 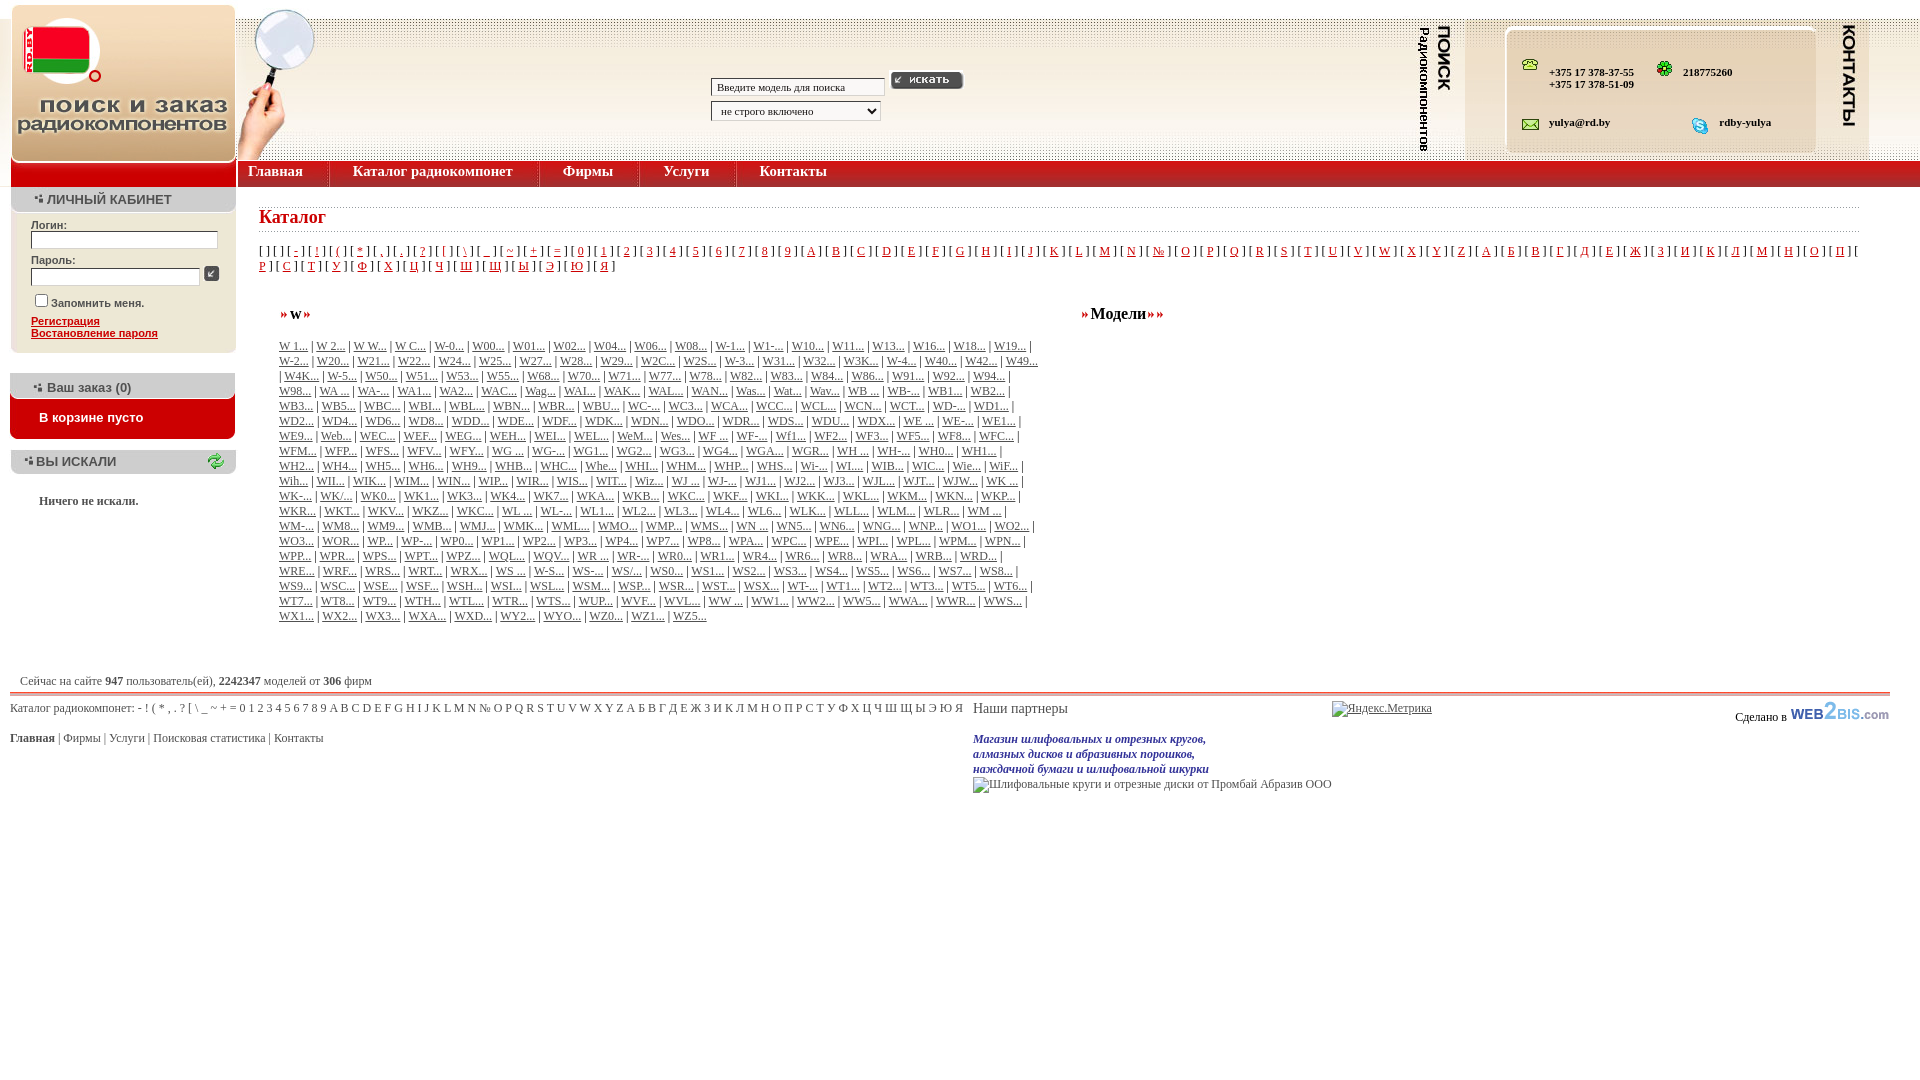 What do you see at coordinates (294, 481) in the screenshot?
I see `Wih...` at bounding box center [294, 481].